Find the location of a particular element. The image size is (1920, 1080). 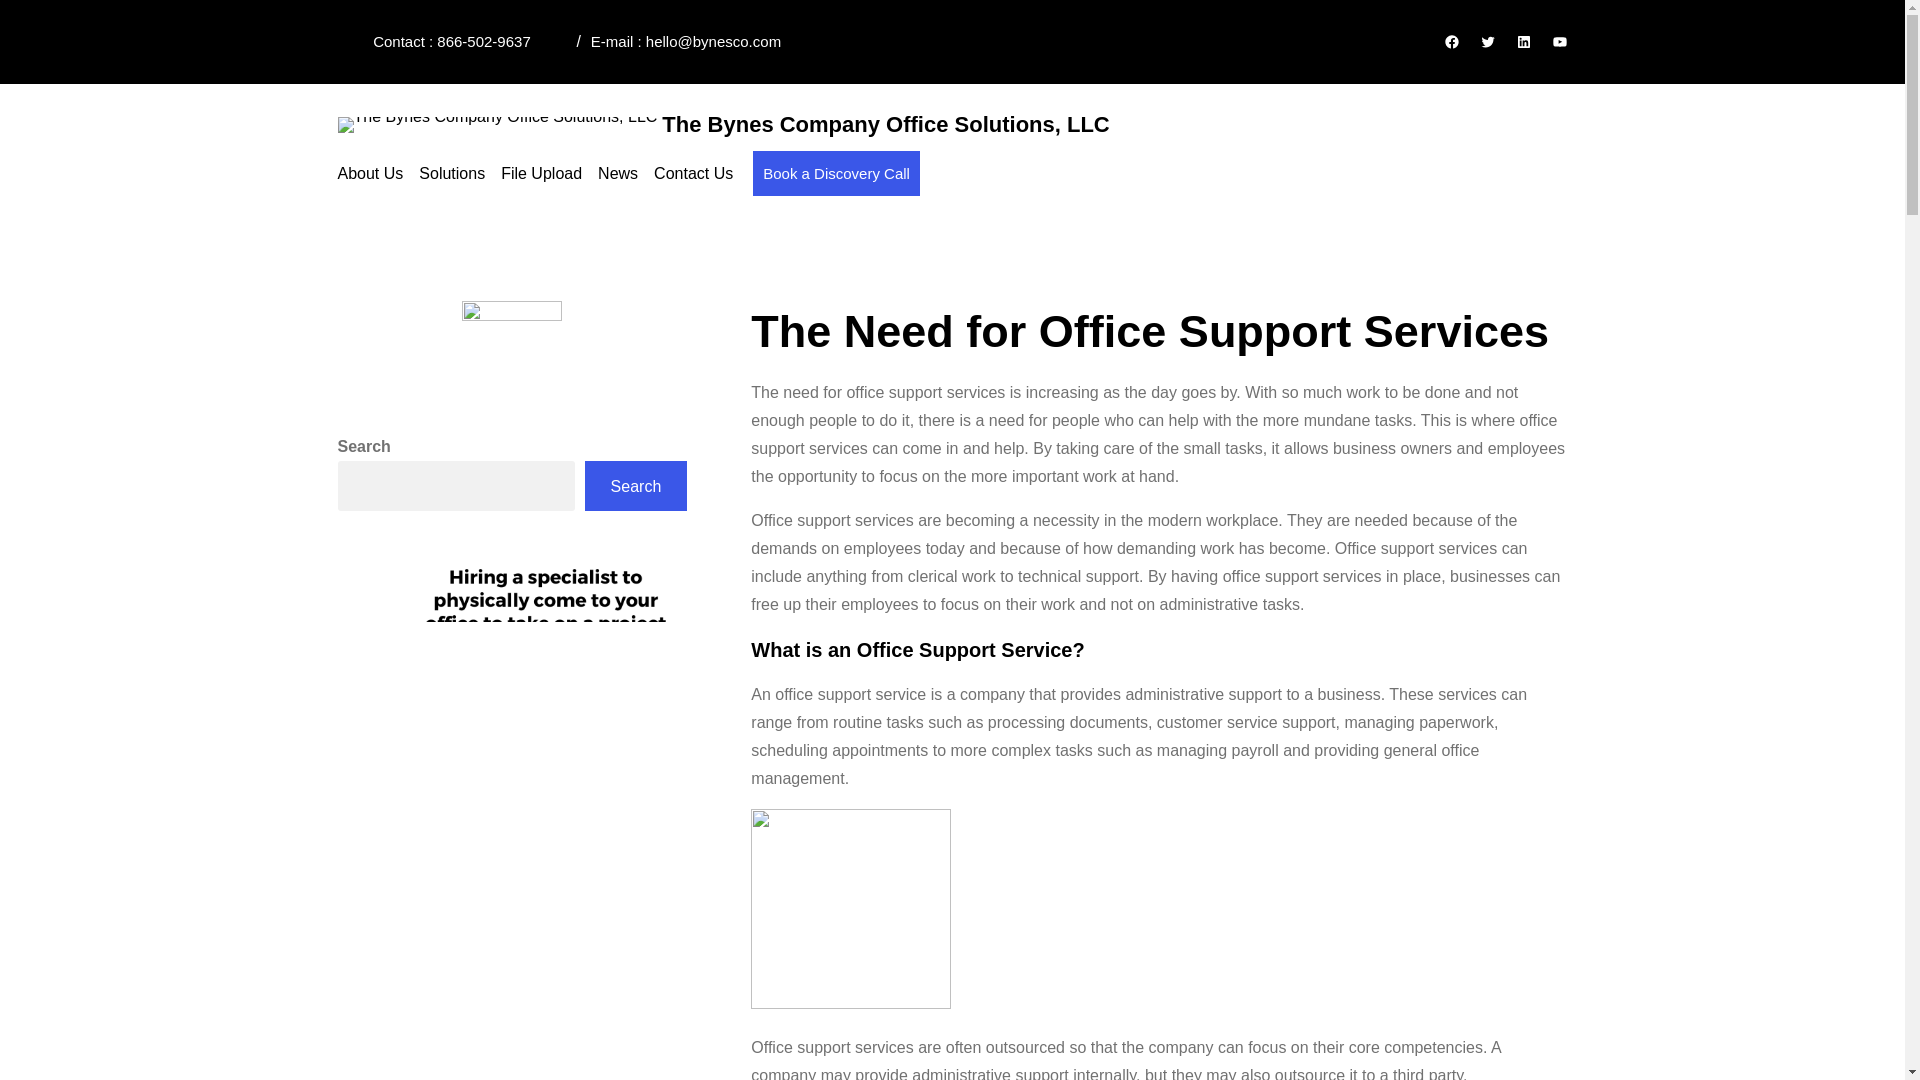

Search is located at coordinates (636, 486).